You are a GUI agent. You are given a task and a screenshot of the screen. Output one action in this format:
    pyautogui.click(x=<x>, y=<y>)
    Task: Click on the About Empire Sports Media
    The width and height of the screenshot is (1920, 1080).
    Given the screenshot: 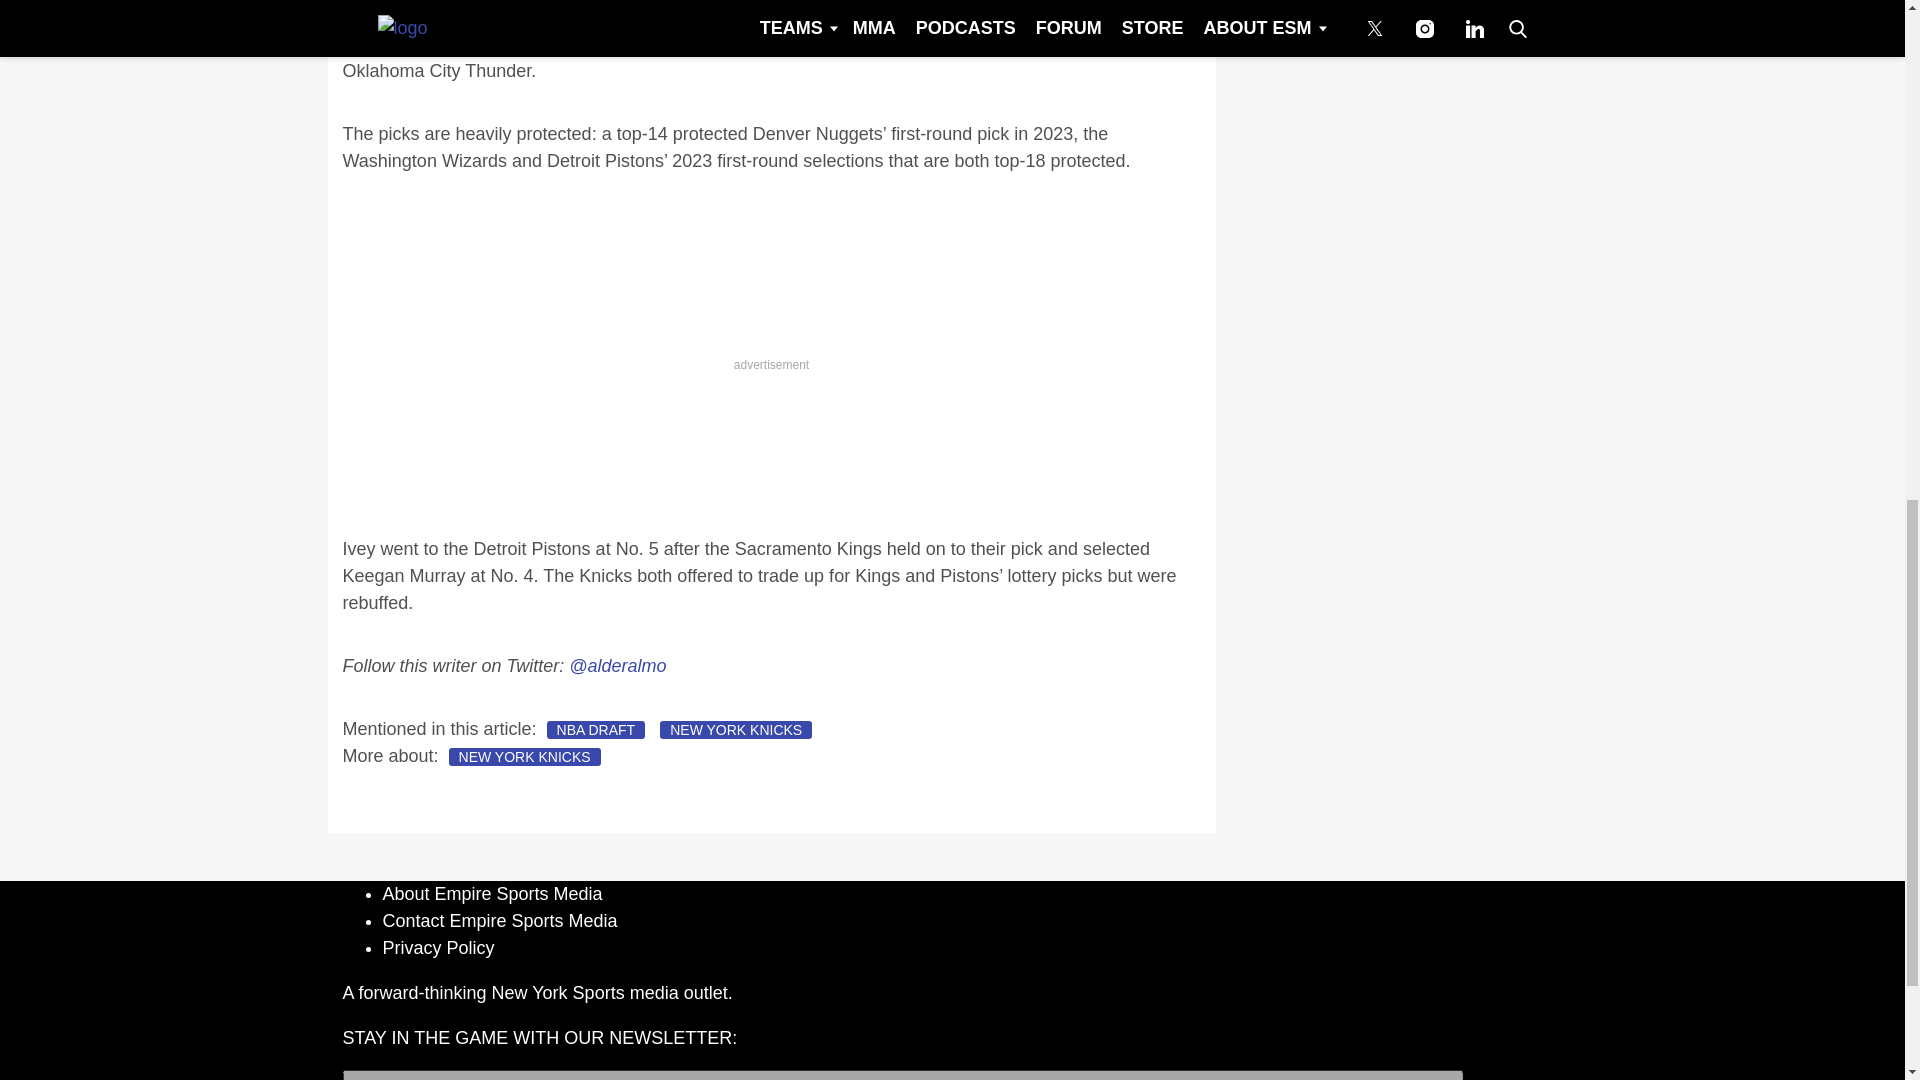 What is the action you would take?
    pyautogui.click(x=492, y=894)
    